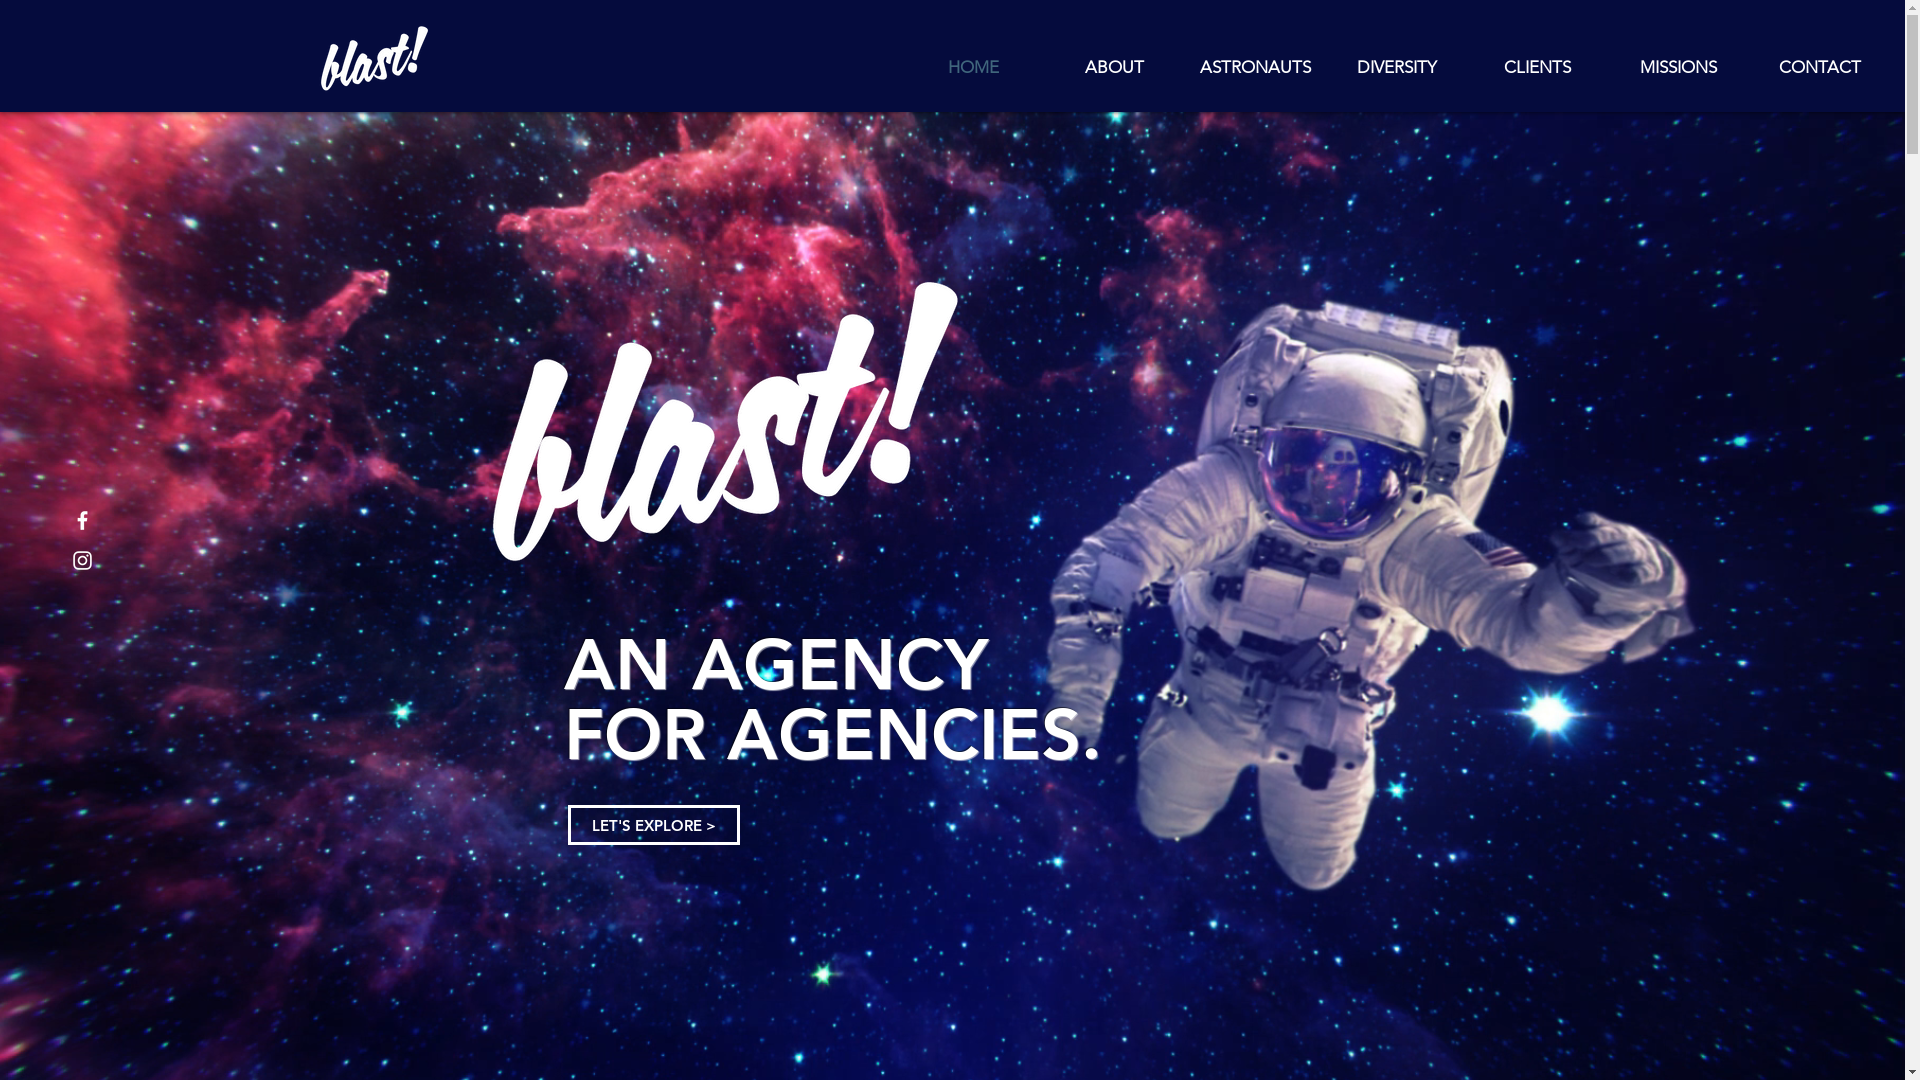  Describe the element at coordinates (1678, 67) in the screenshot. I see `MISSIONS` at that location.